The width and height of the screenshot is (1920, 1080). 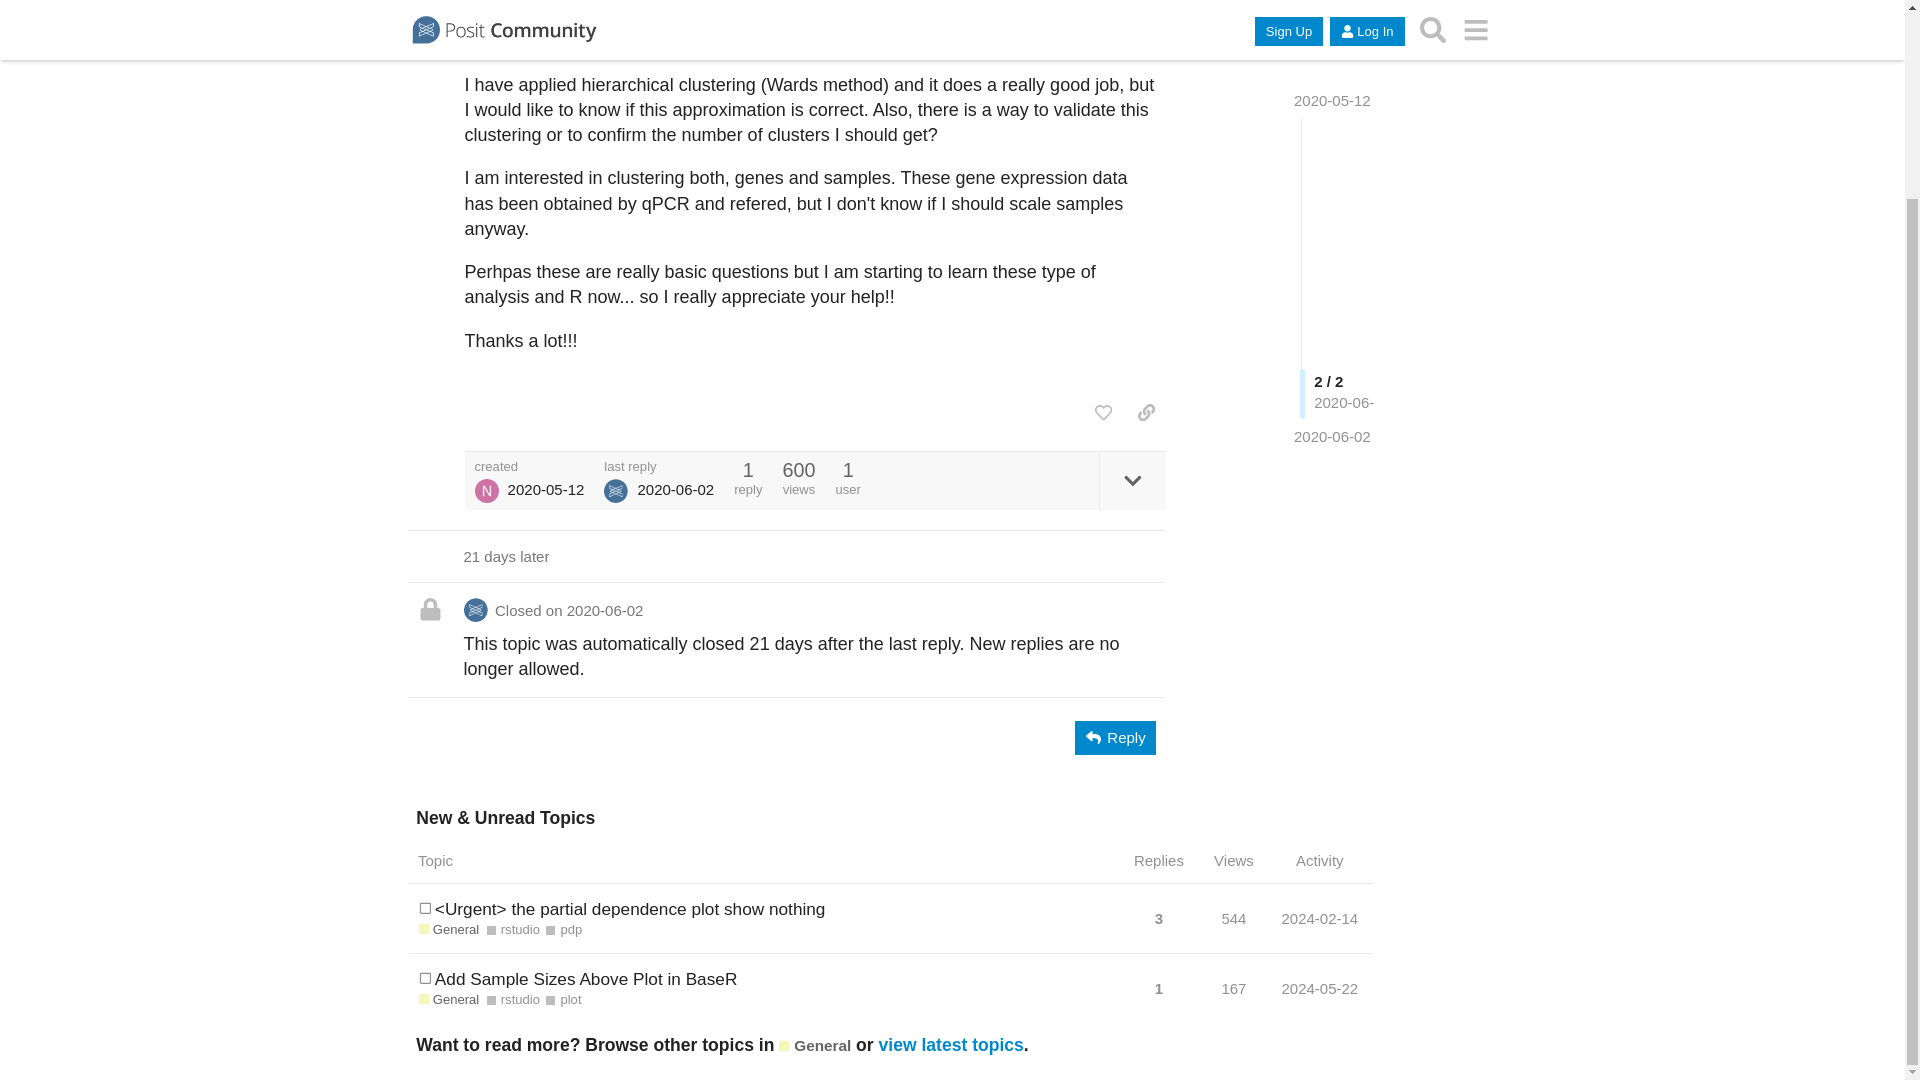 I want to click on last reply, so click(x=659, y=466).